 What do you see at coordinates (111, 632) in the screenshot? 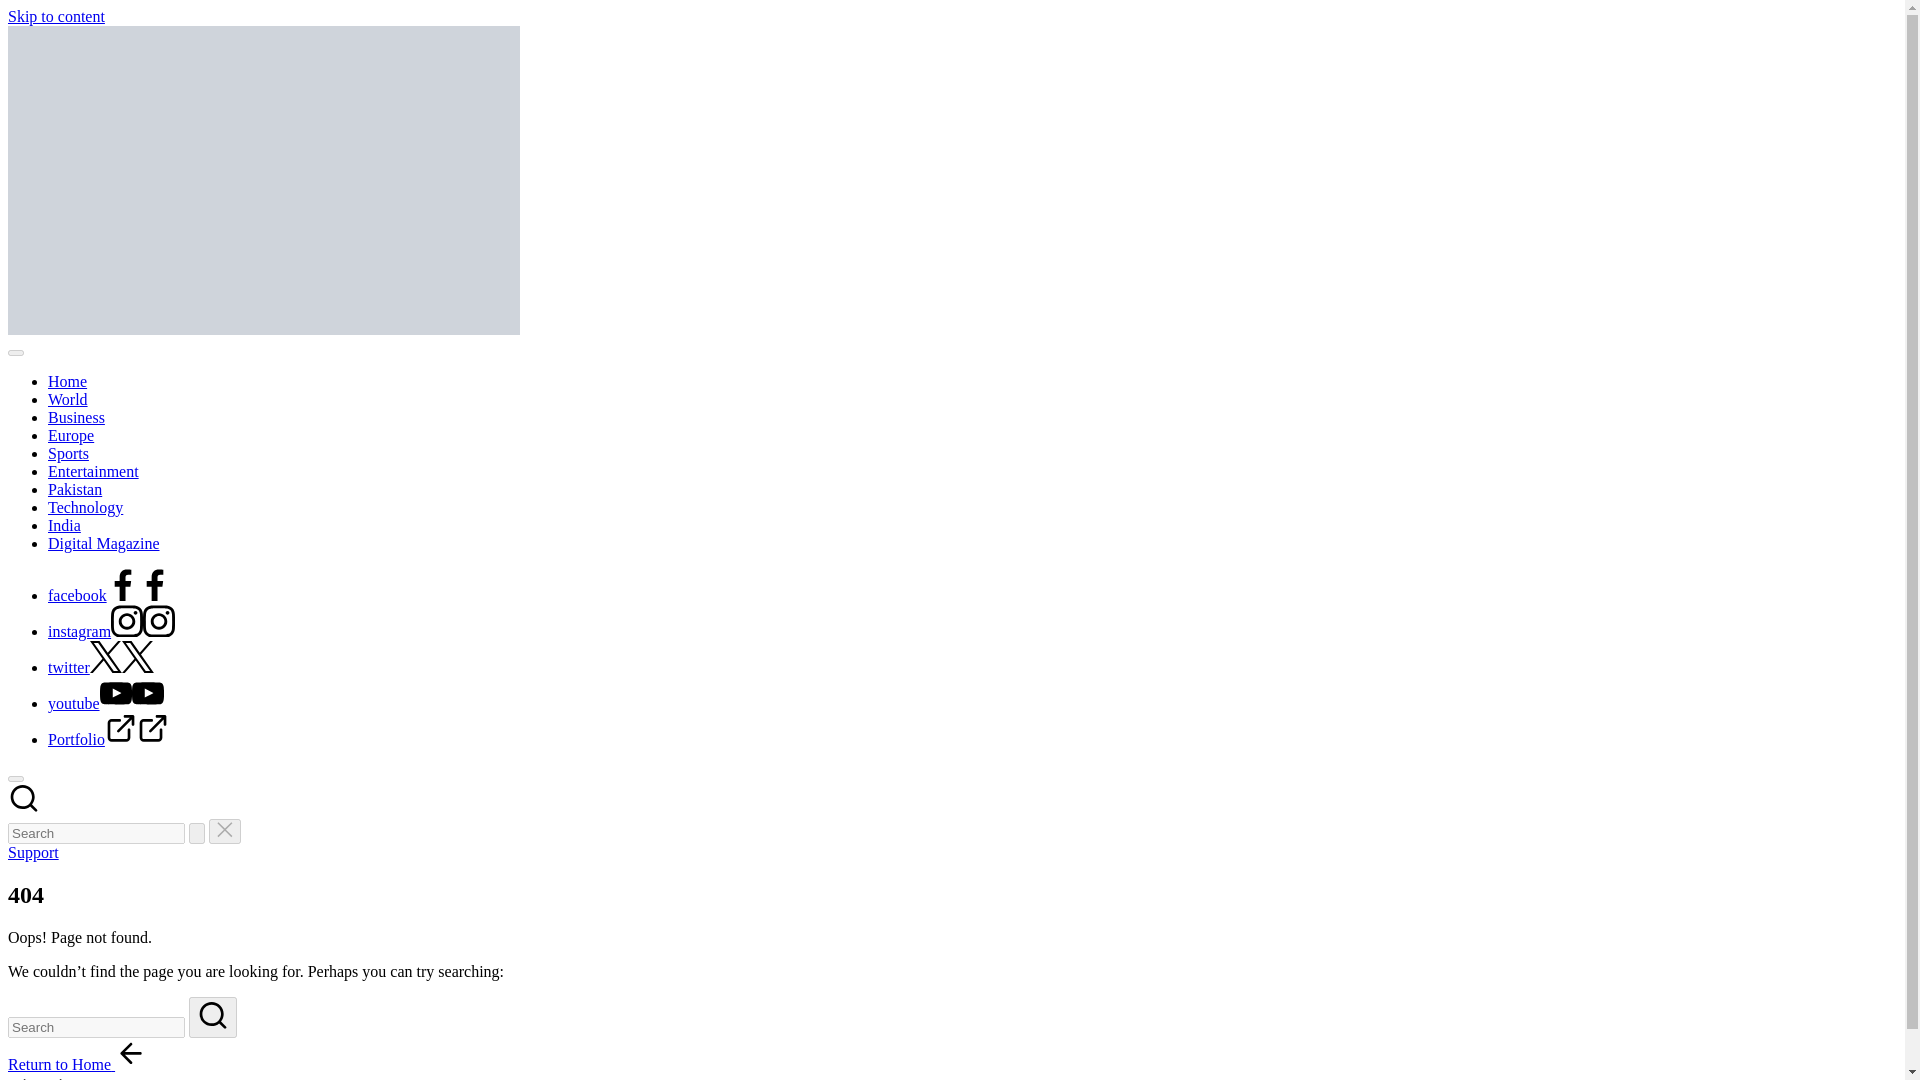
I see `instagram` at bounding box center [111, 632].